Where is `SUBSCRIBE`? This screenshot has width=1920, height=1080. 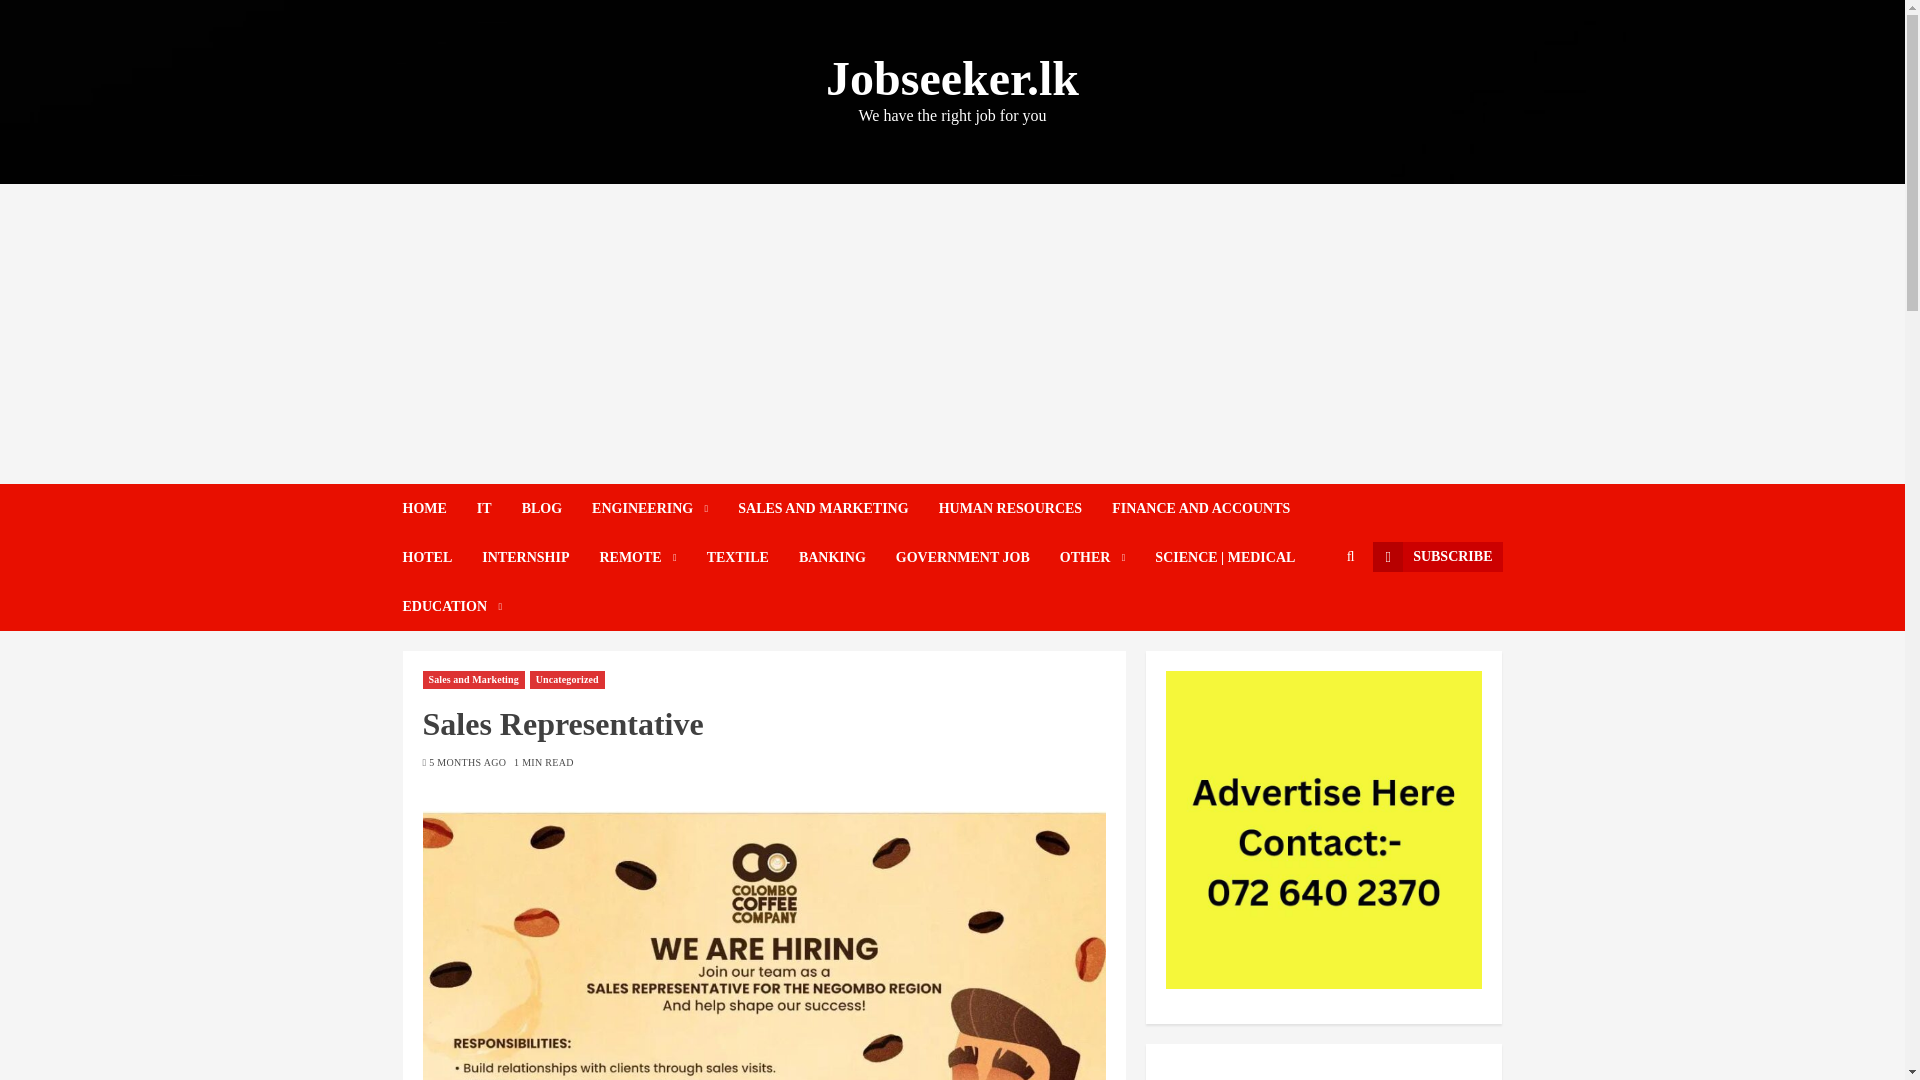 SUBSCRIBE is located at coordinates (1436, 557).